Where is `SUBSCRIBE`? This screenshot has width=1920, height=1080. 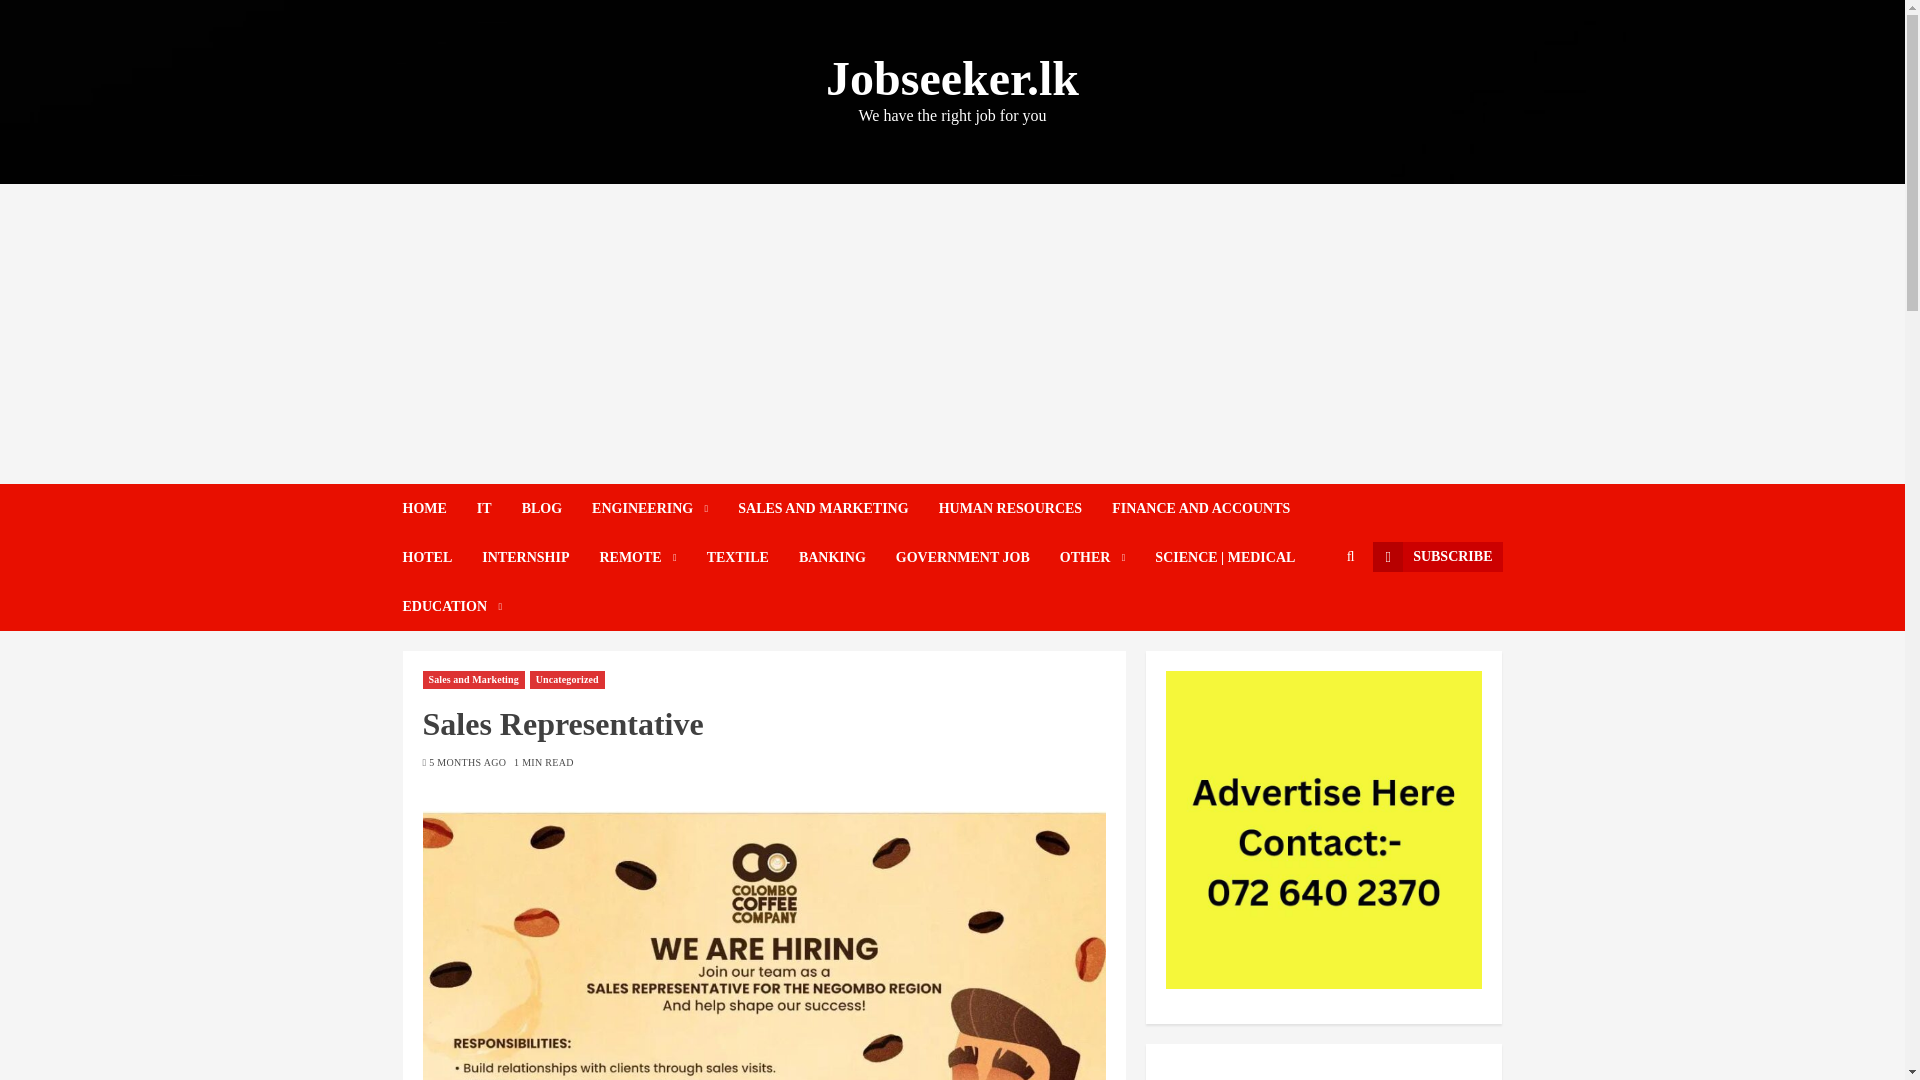 SUBSCRIBE is located at coordinates (1436, 557).